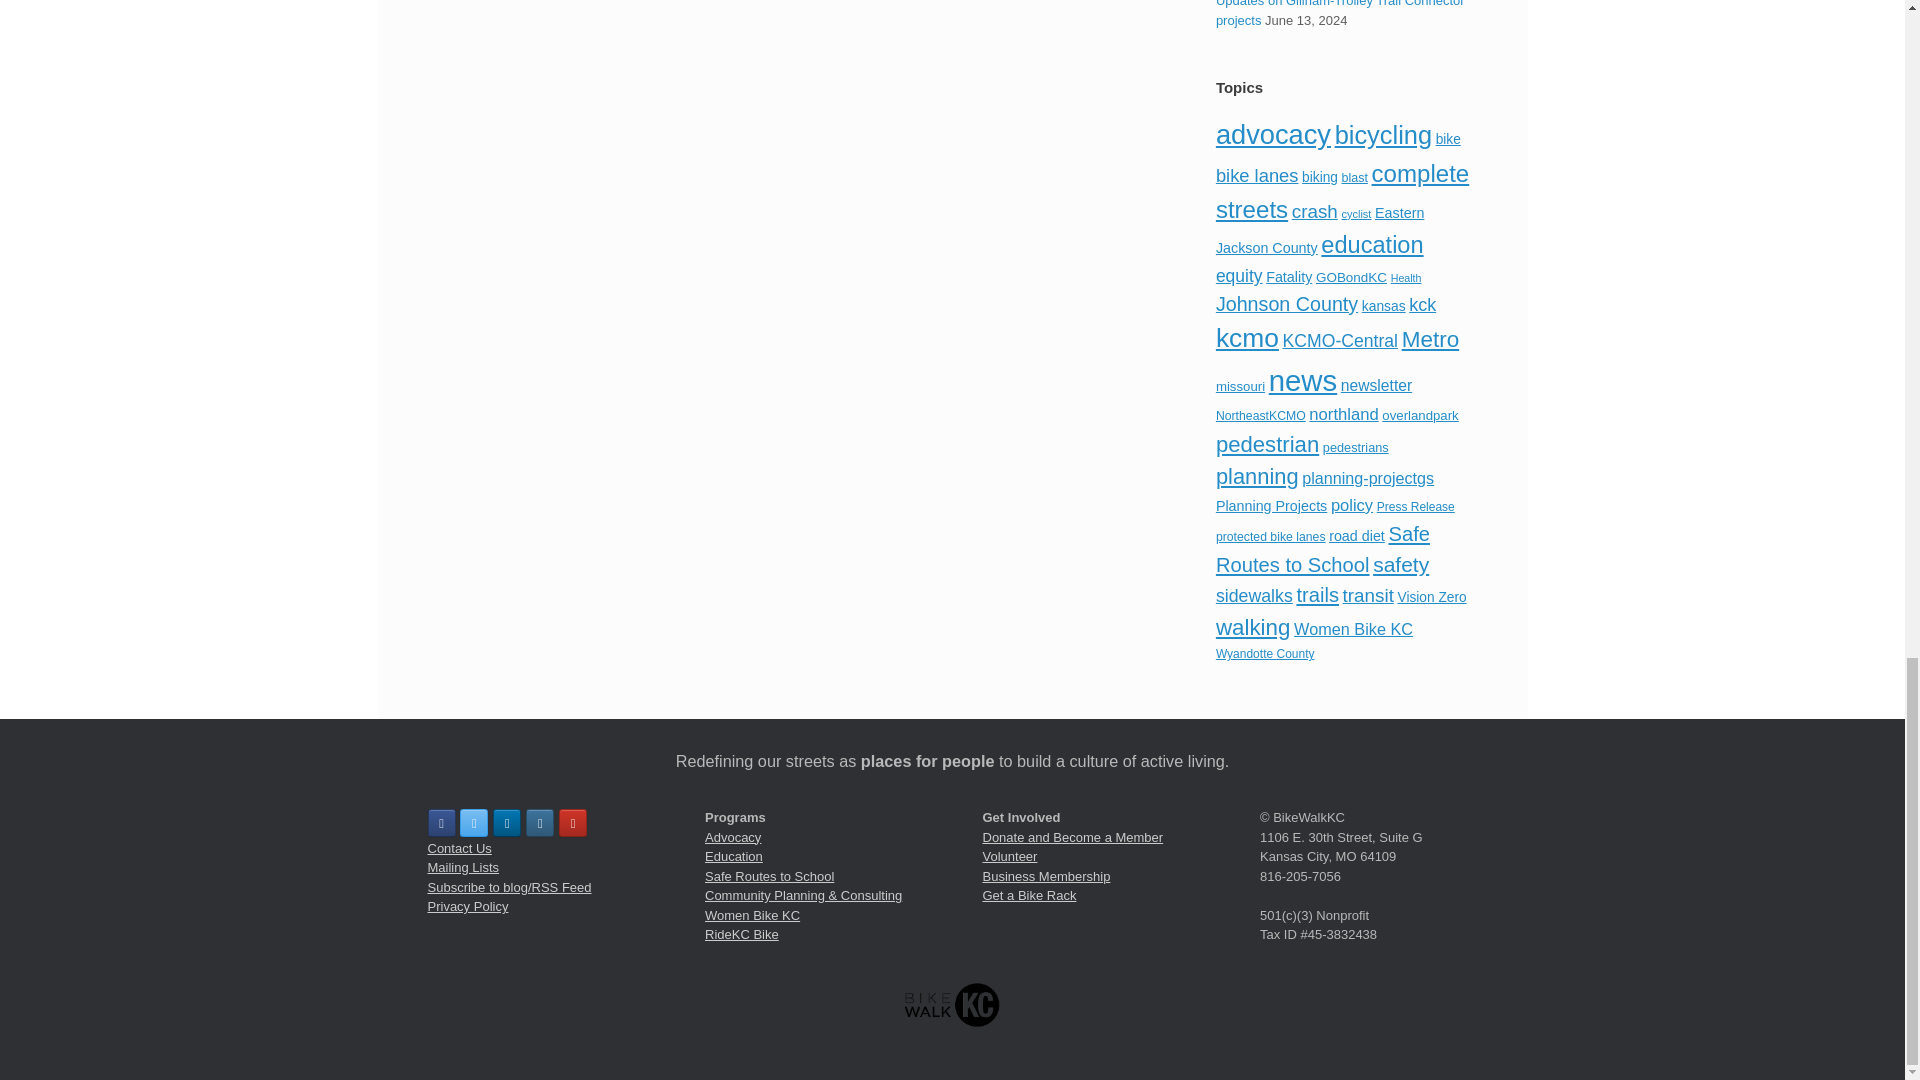 The width and height of the screenshot is (1920, 1080). What do you see at coordinates (752, 916) in the screenshot?
I see `Women Bike KC` at bounding box center [752, 916].